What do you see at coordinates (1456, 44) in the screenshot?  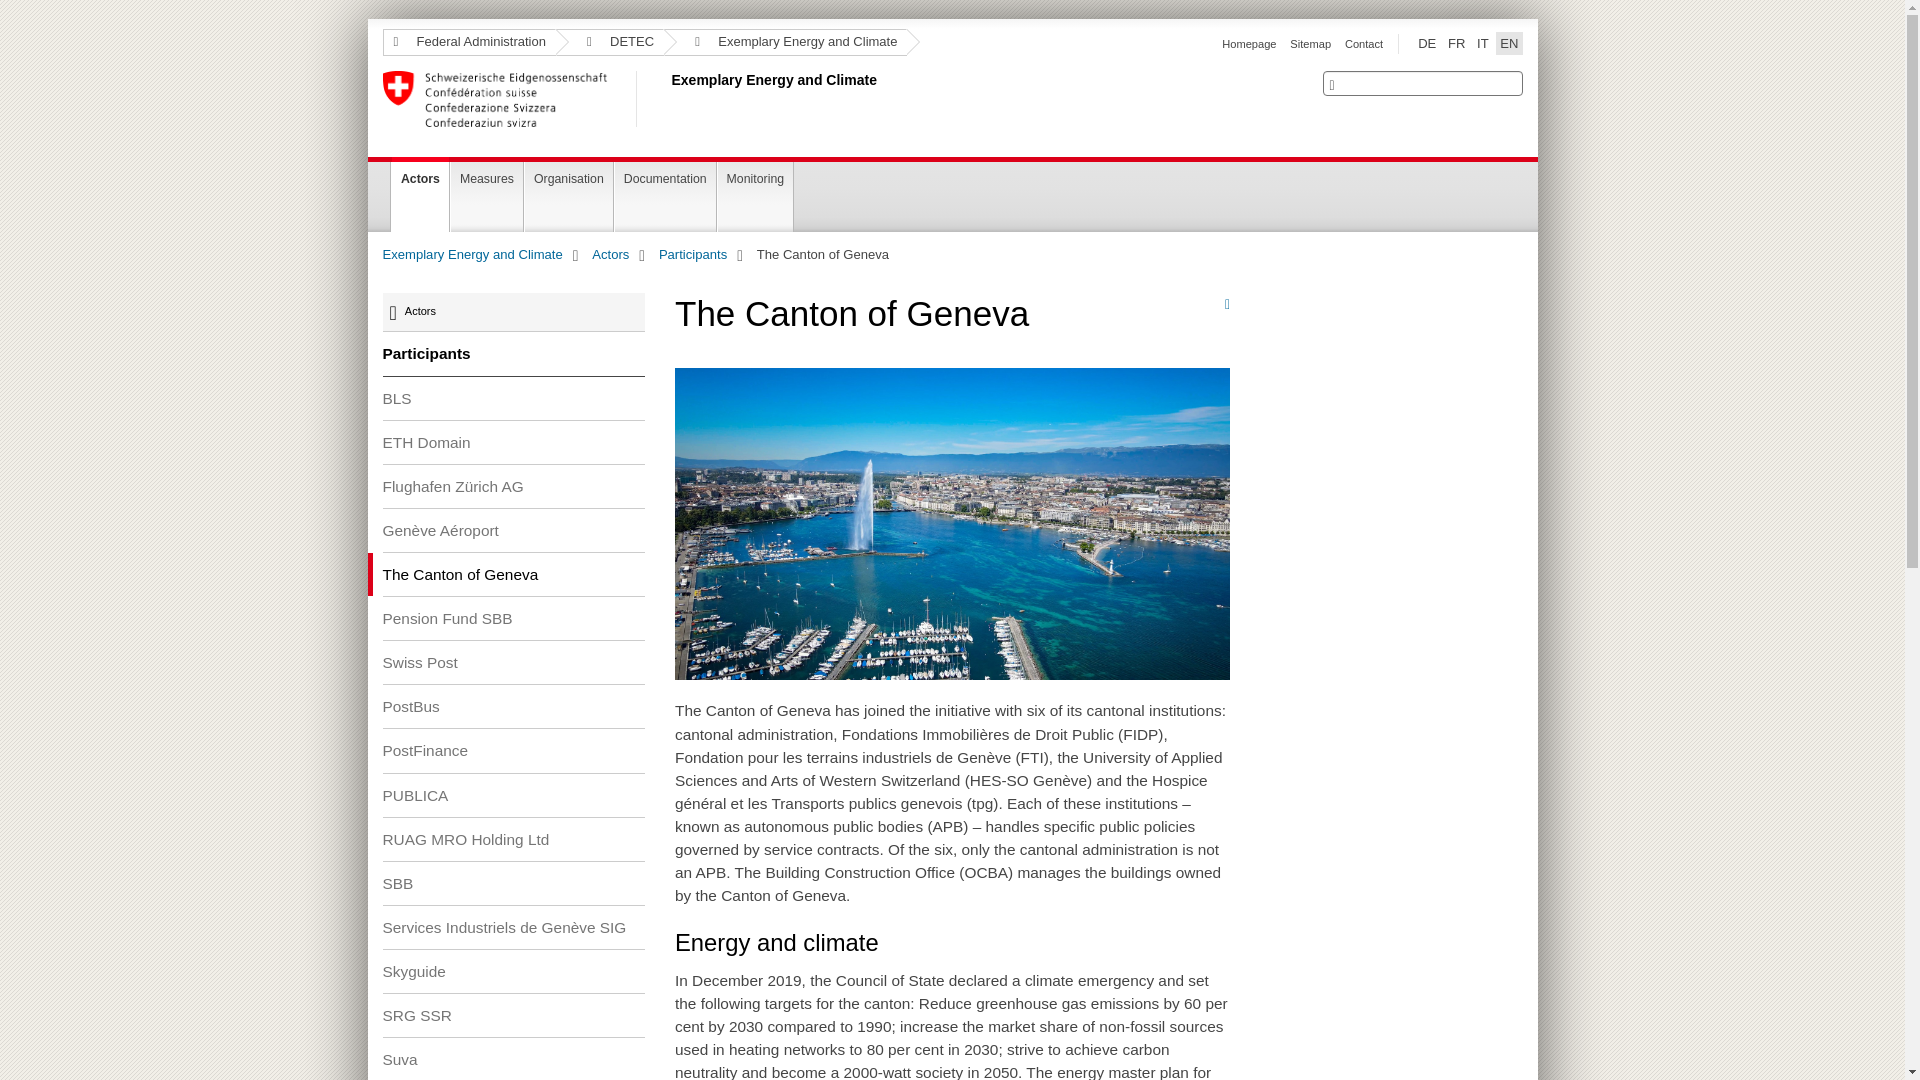 I see `French` at bounding box center [1456, 44].